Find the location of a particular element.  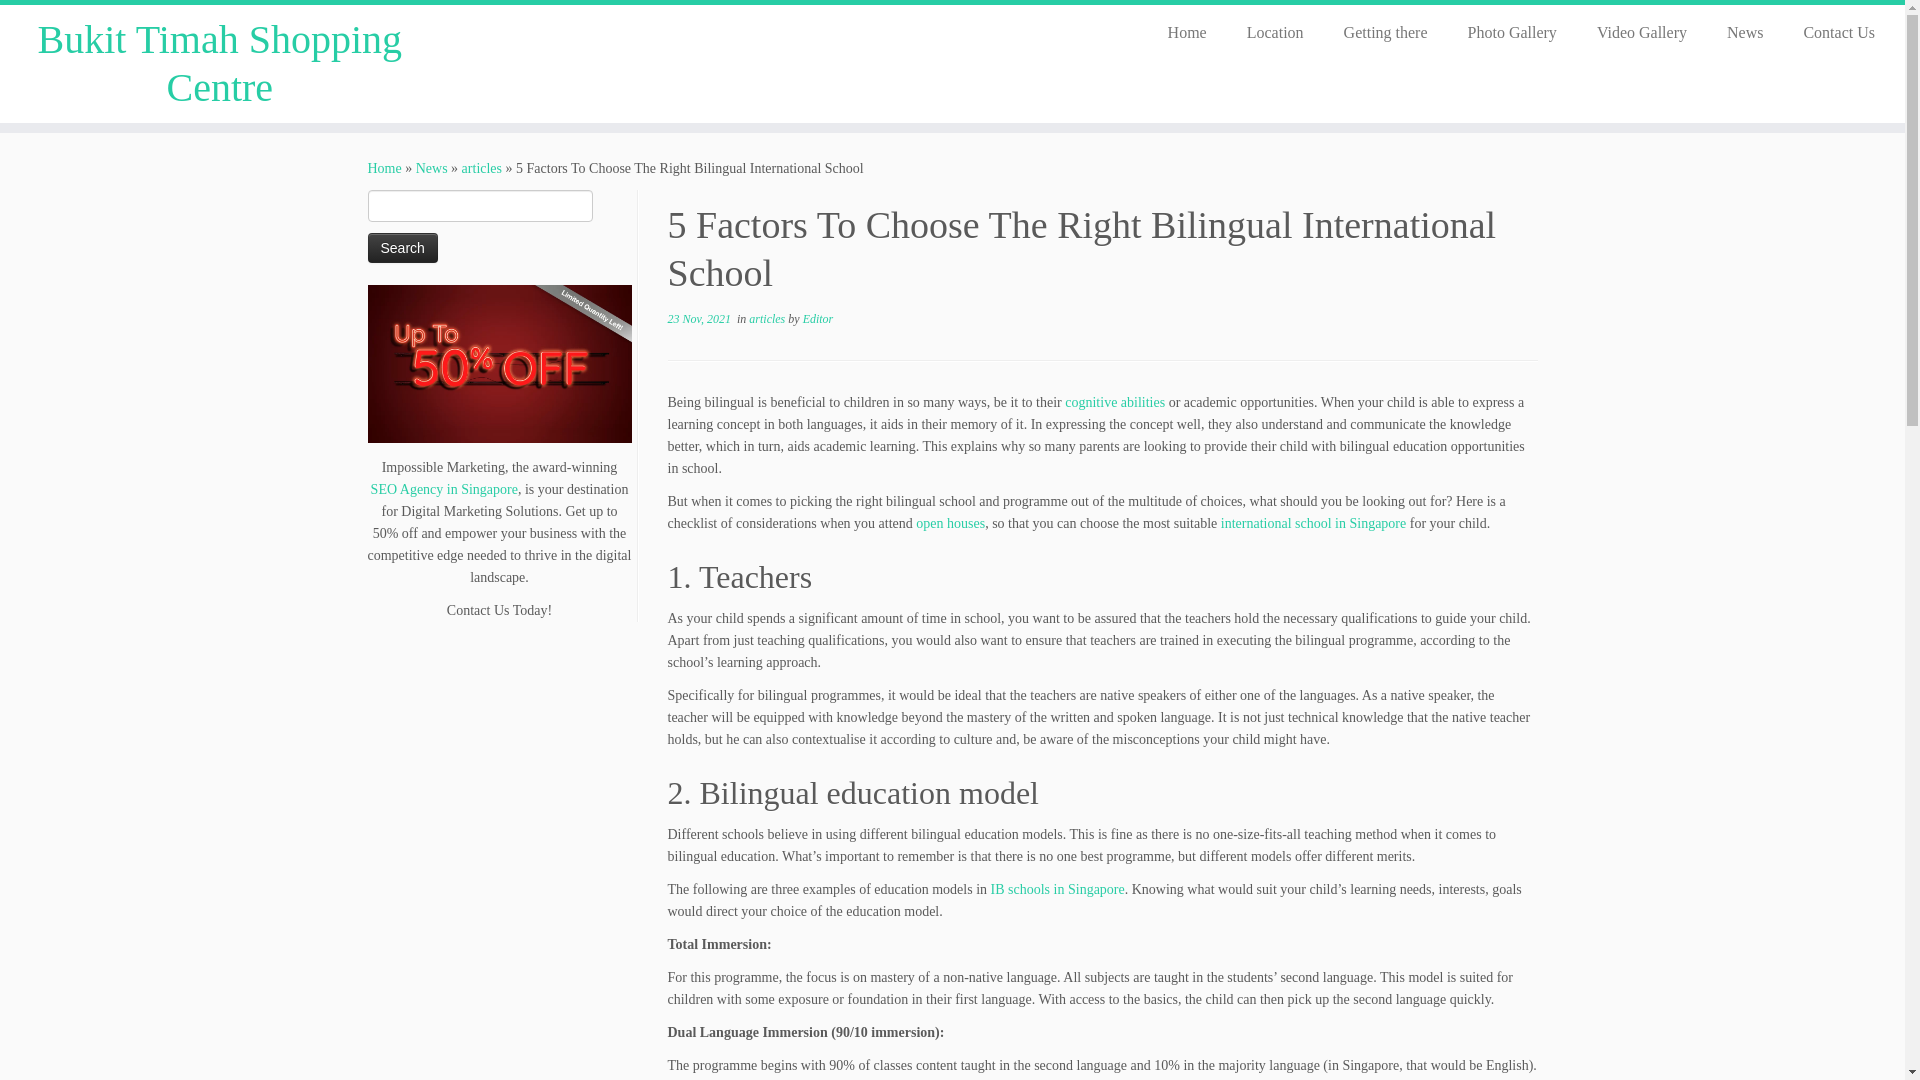

cognitive abilities is located at coordinates (1115, 402).